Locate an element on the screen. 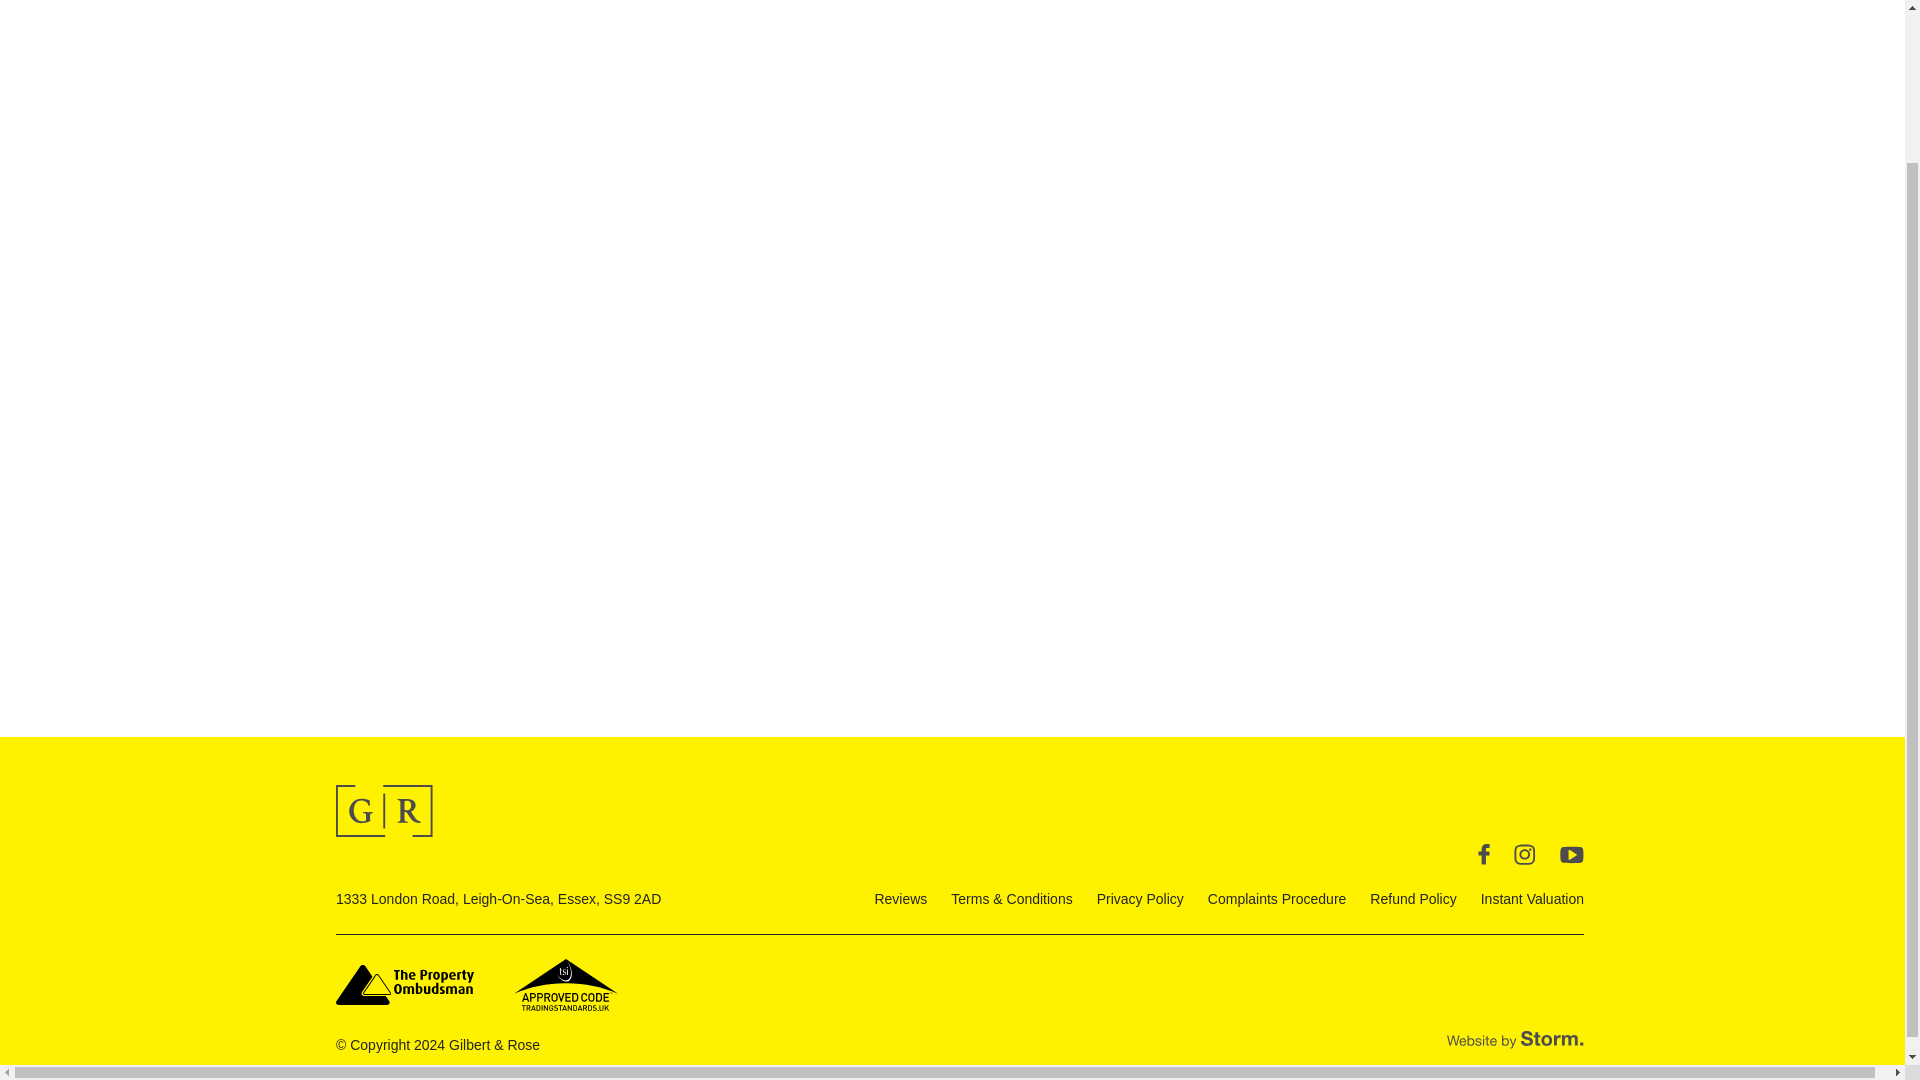 The width and height of the screenshot is (1920, 1080). View Reviews is located at coordinates (900, 899).